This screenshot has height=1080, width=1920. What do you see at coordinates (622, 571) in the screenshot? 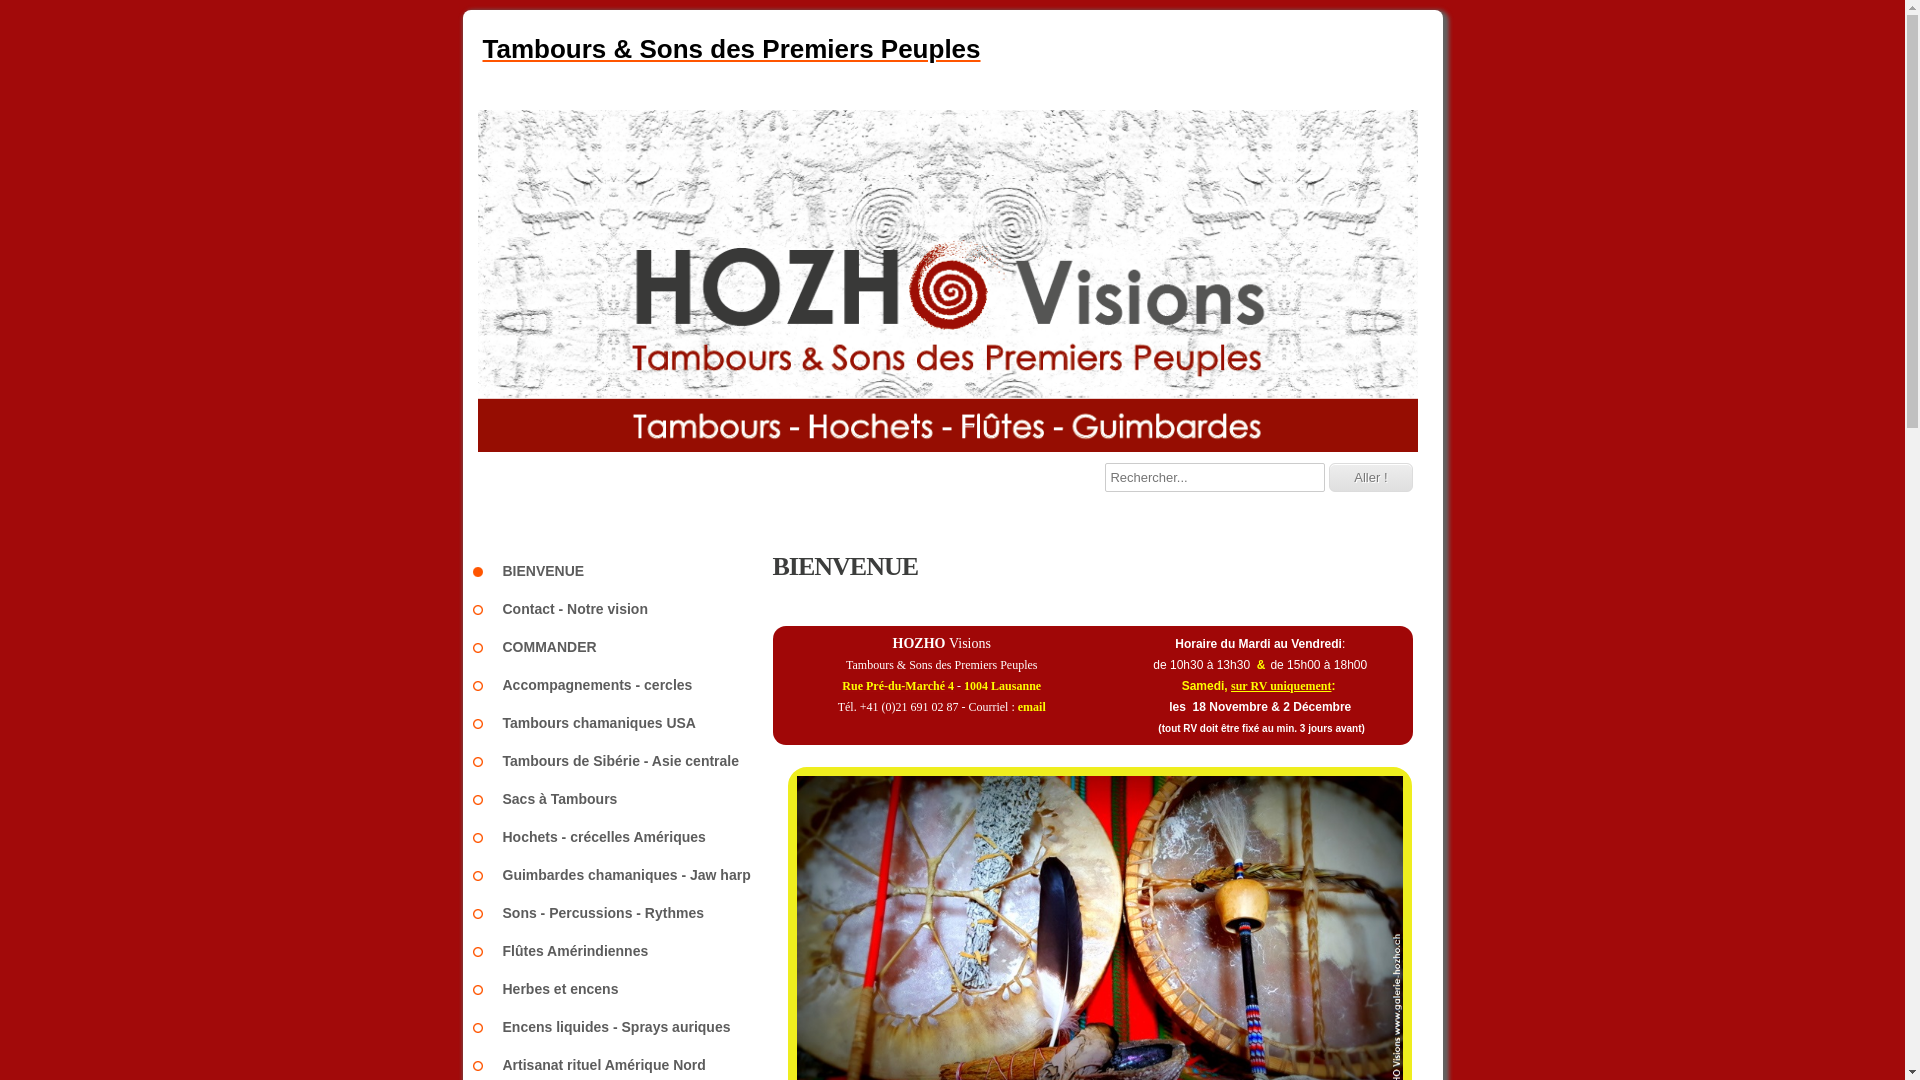
I see `BIENVENUE` at bounding box center [622, 571].